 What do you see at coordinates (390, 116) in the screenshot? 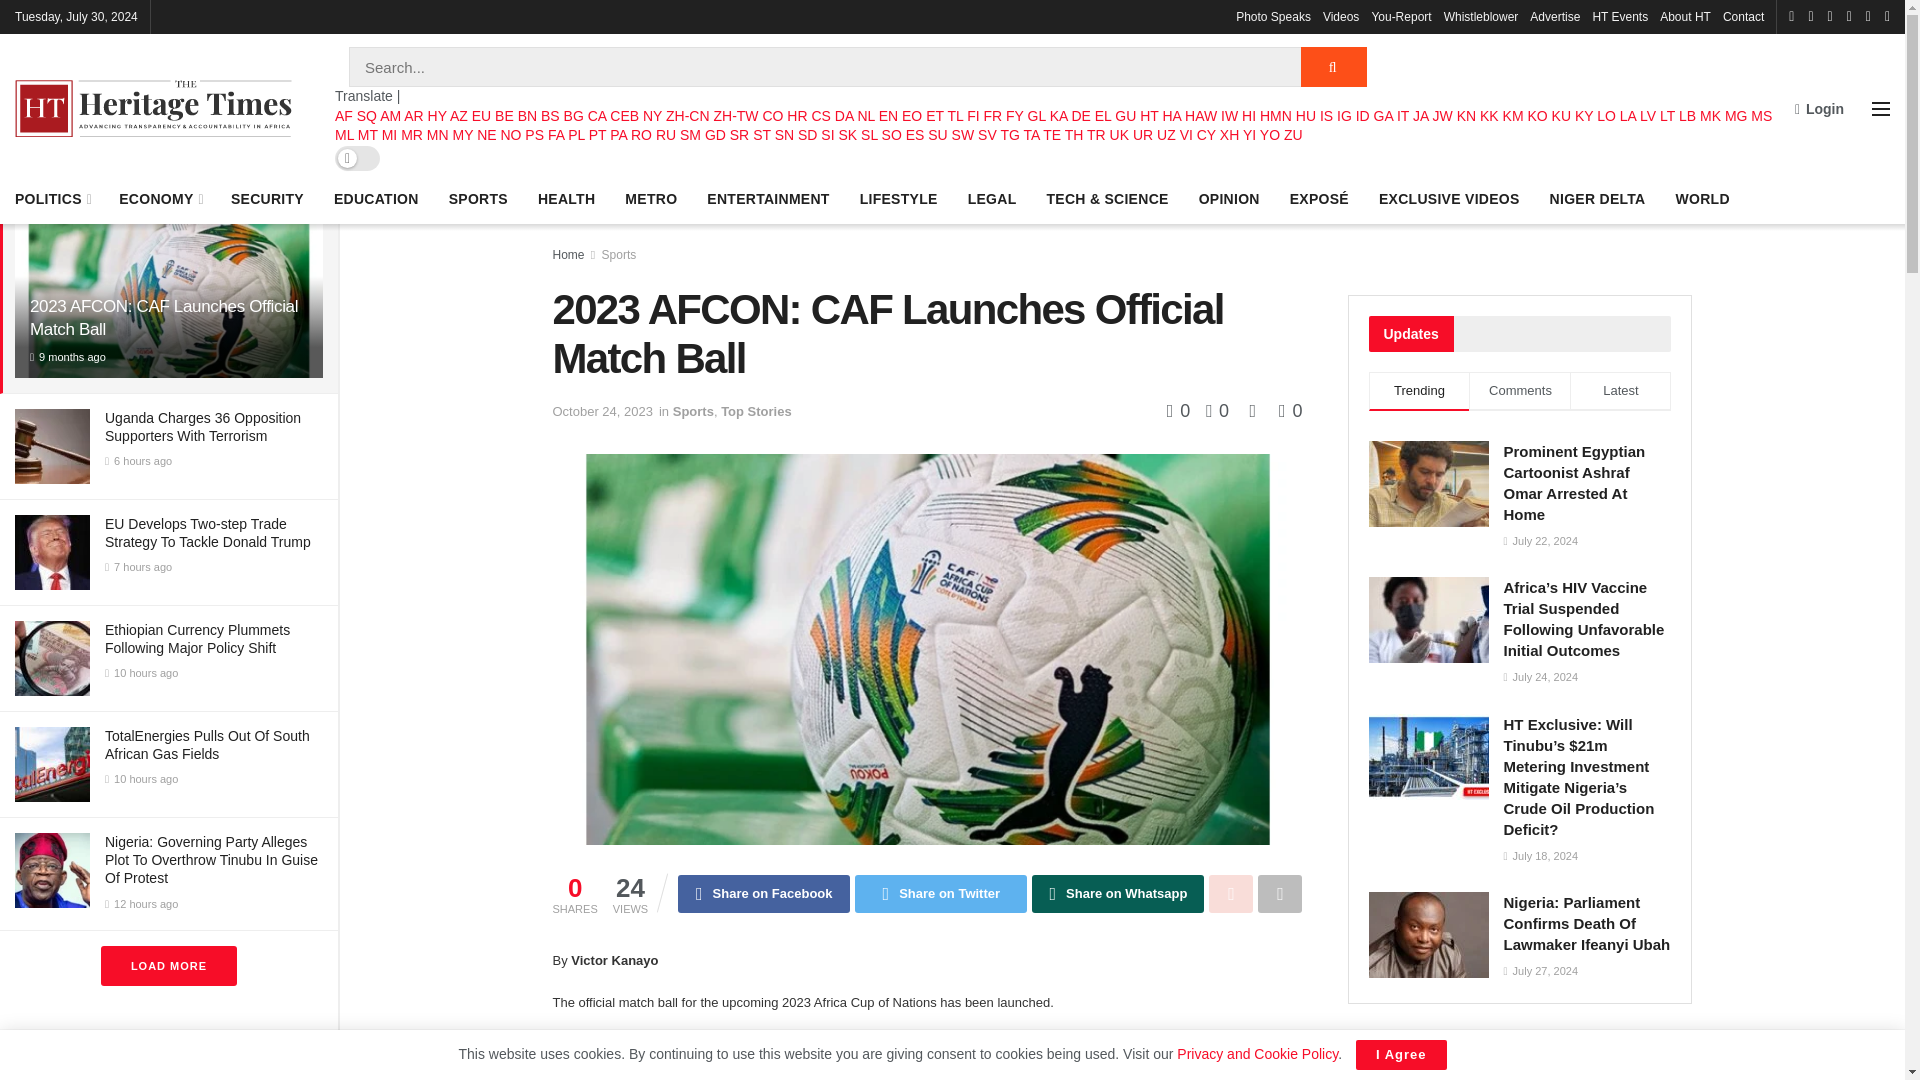
I see `Amharic` at bounding box center [390, 116].